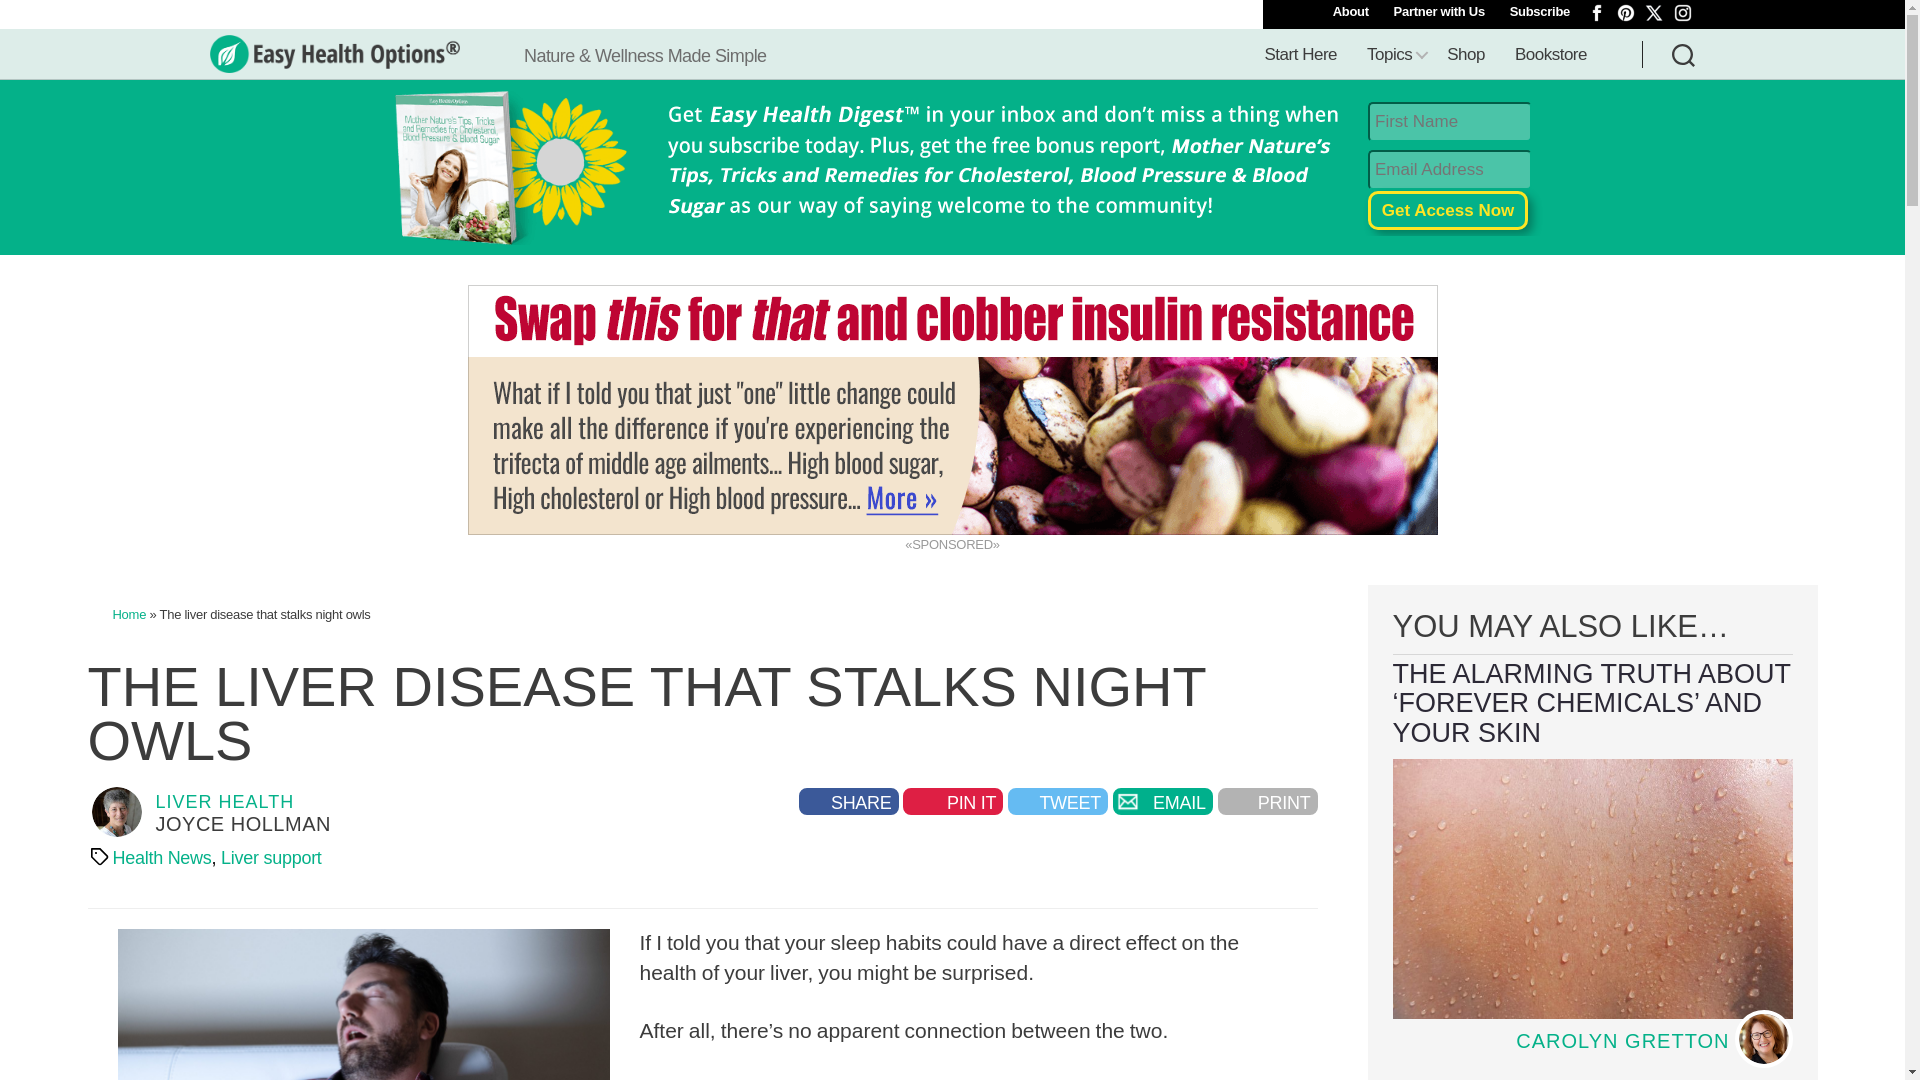 This screenshot has height=1080, width=1920. What do you see at coordinates (1440, 12) in the screenshot?
I see `Partner with Us` at bounding box center [1440, 12].